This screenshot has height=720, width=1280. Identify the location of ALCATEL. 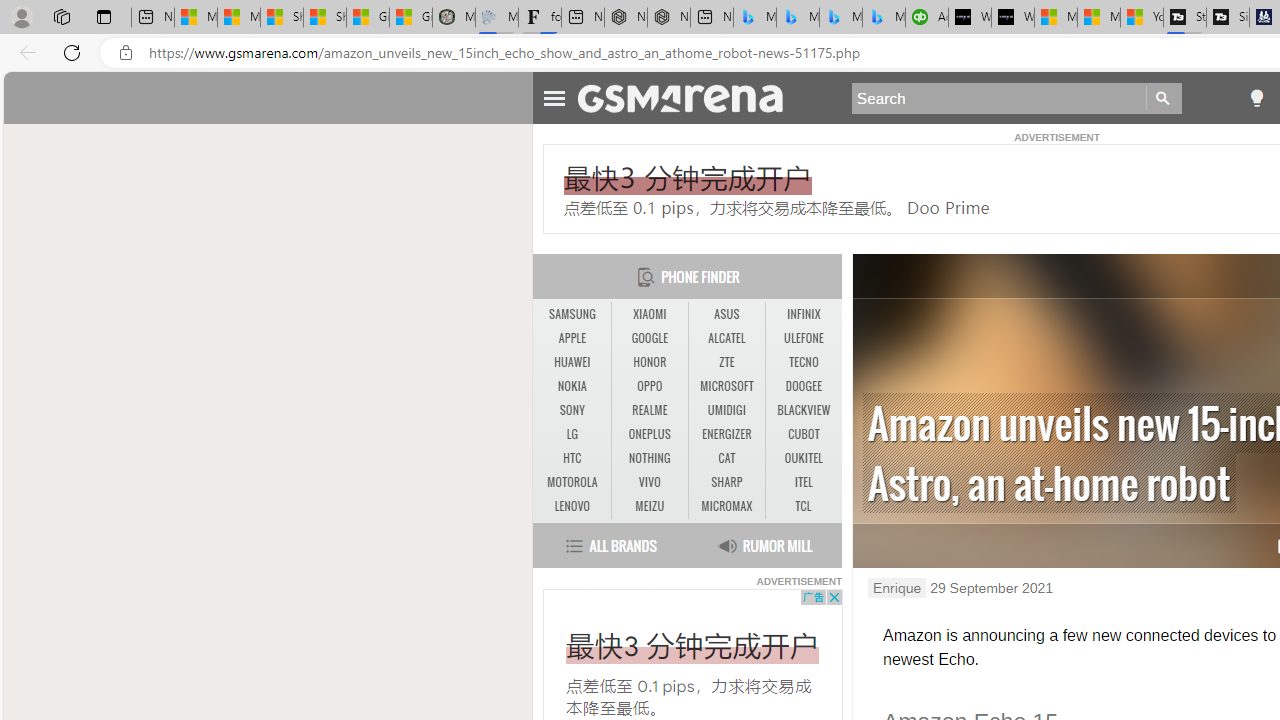
(726, 339).